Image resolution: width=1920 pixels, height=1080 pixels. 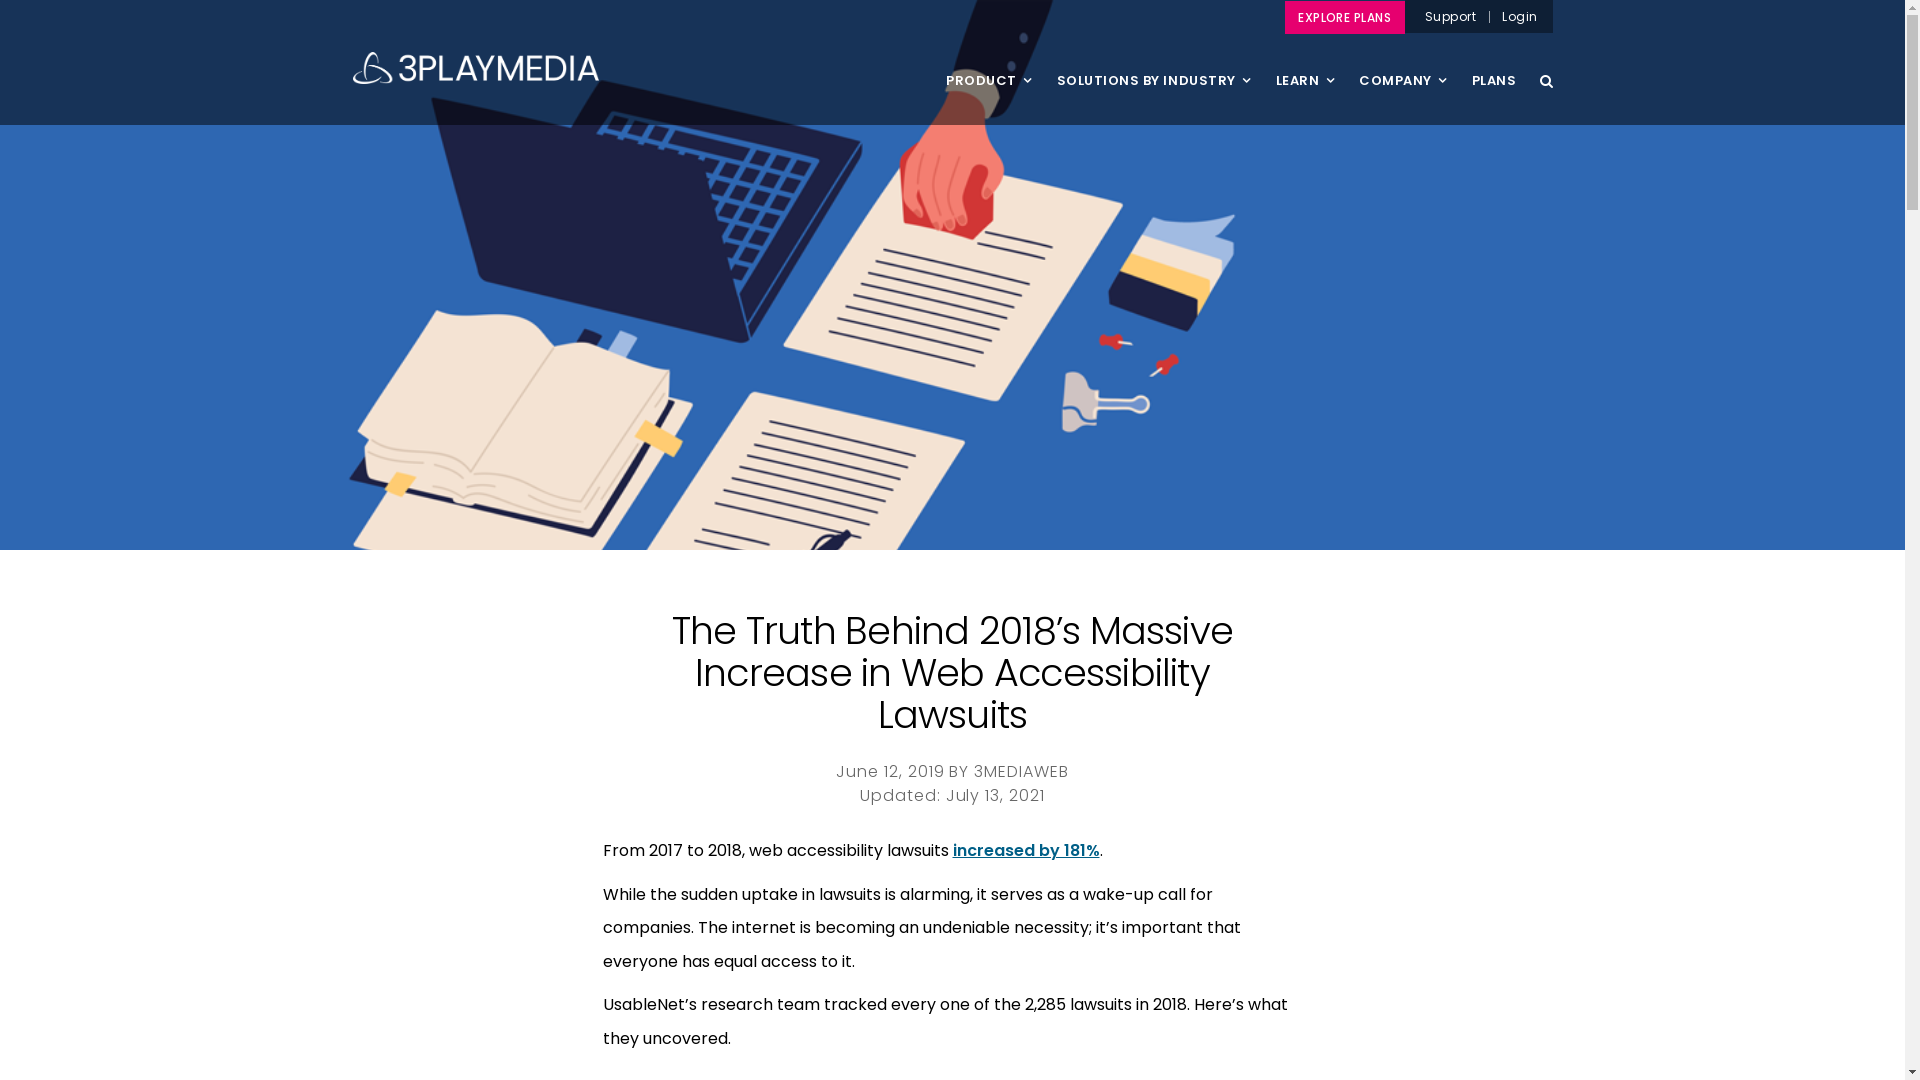 I want to click on Login, so click(x=1520, y=16).